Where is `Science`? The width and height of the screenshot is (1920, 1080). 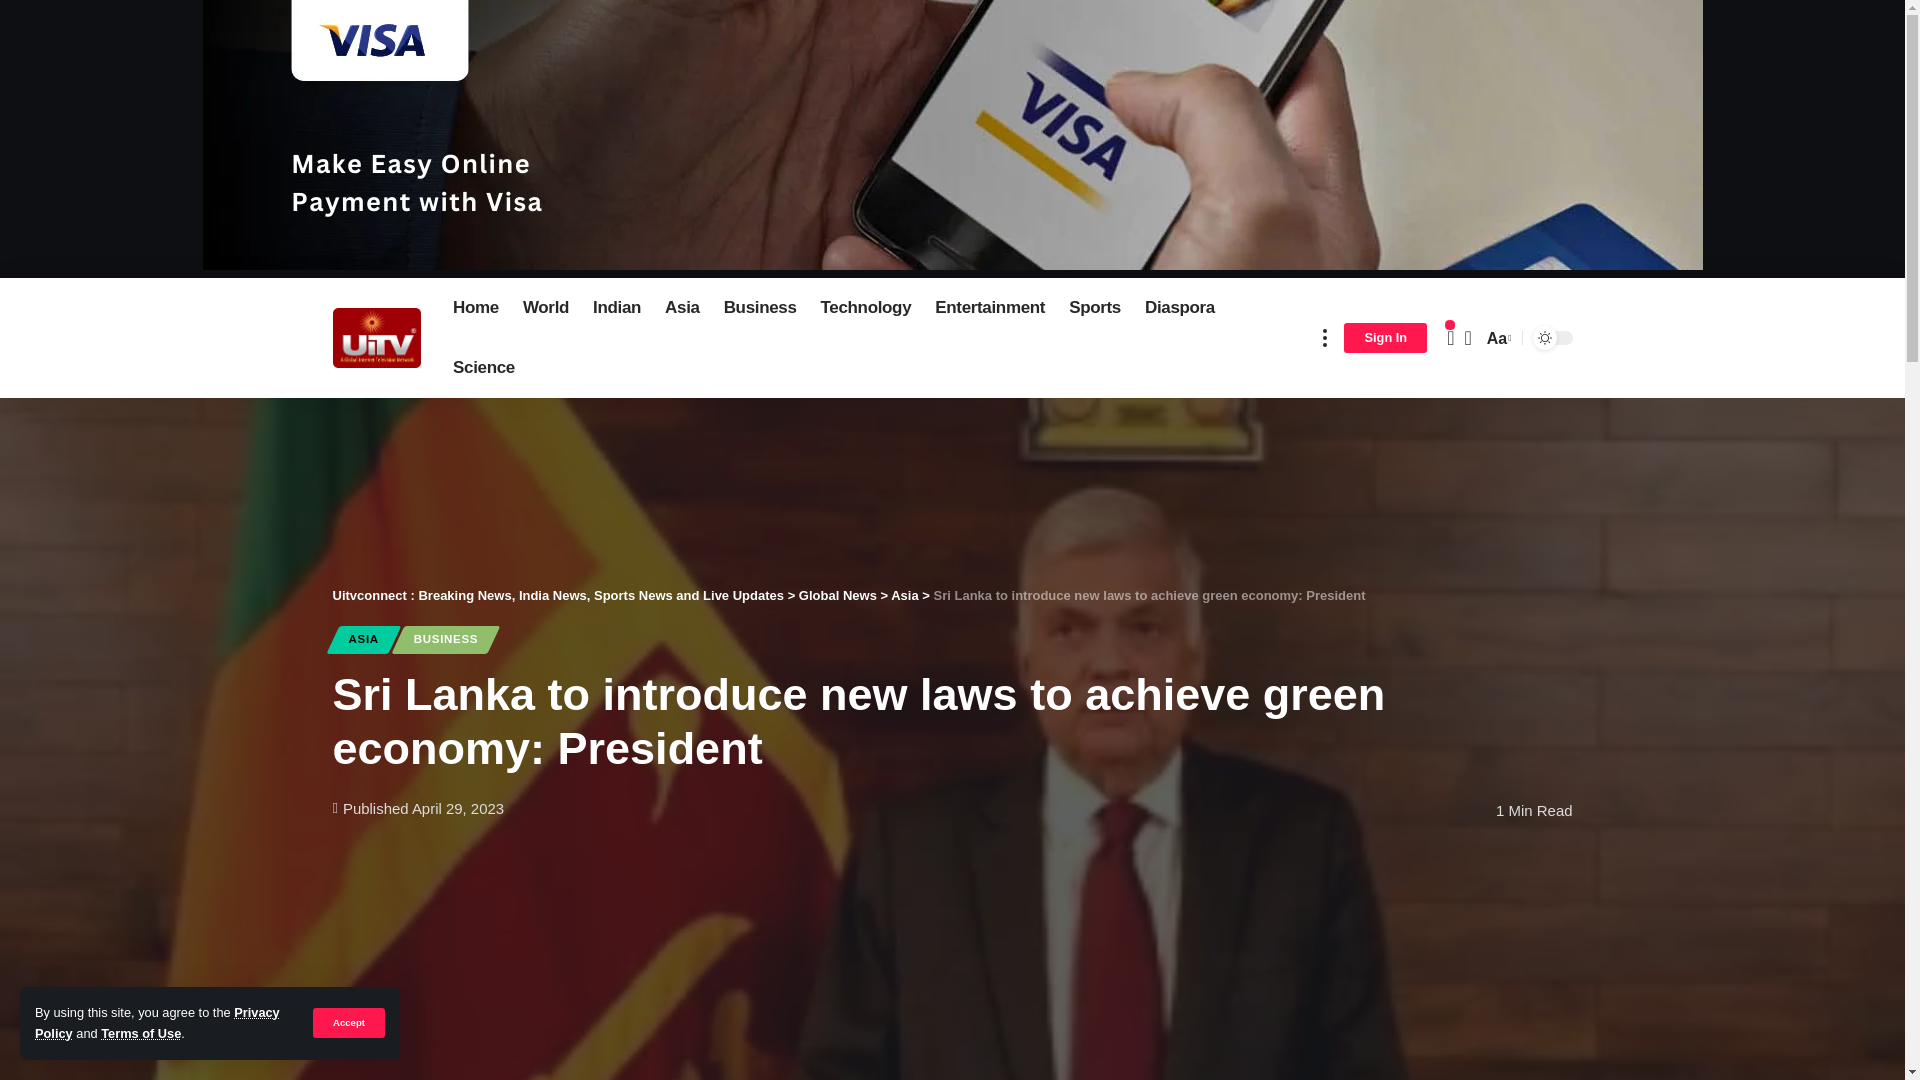 Science is located at coordinates (484, 368).